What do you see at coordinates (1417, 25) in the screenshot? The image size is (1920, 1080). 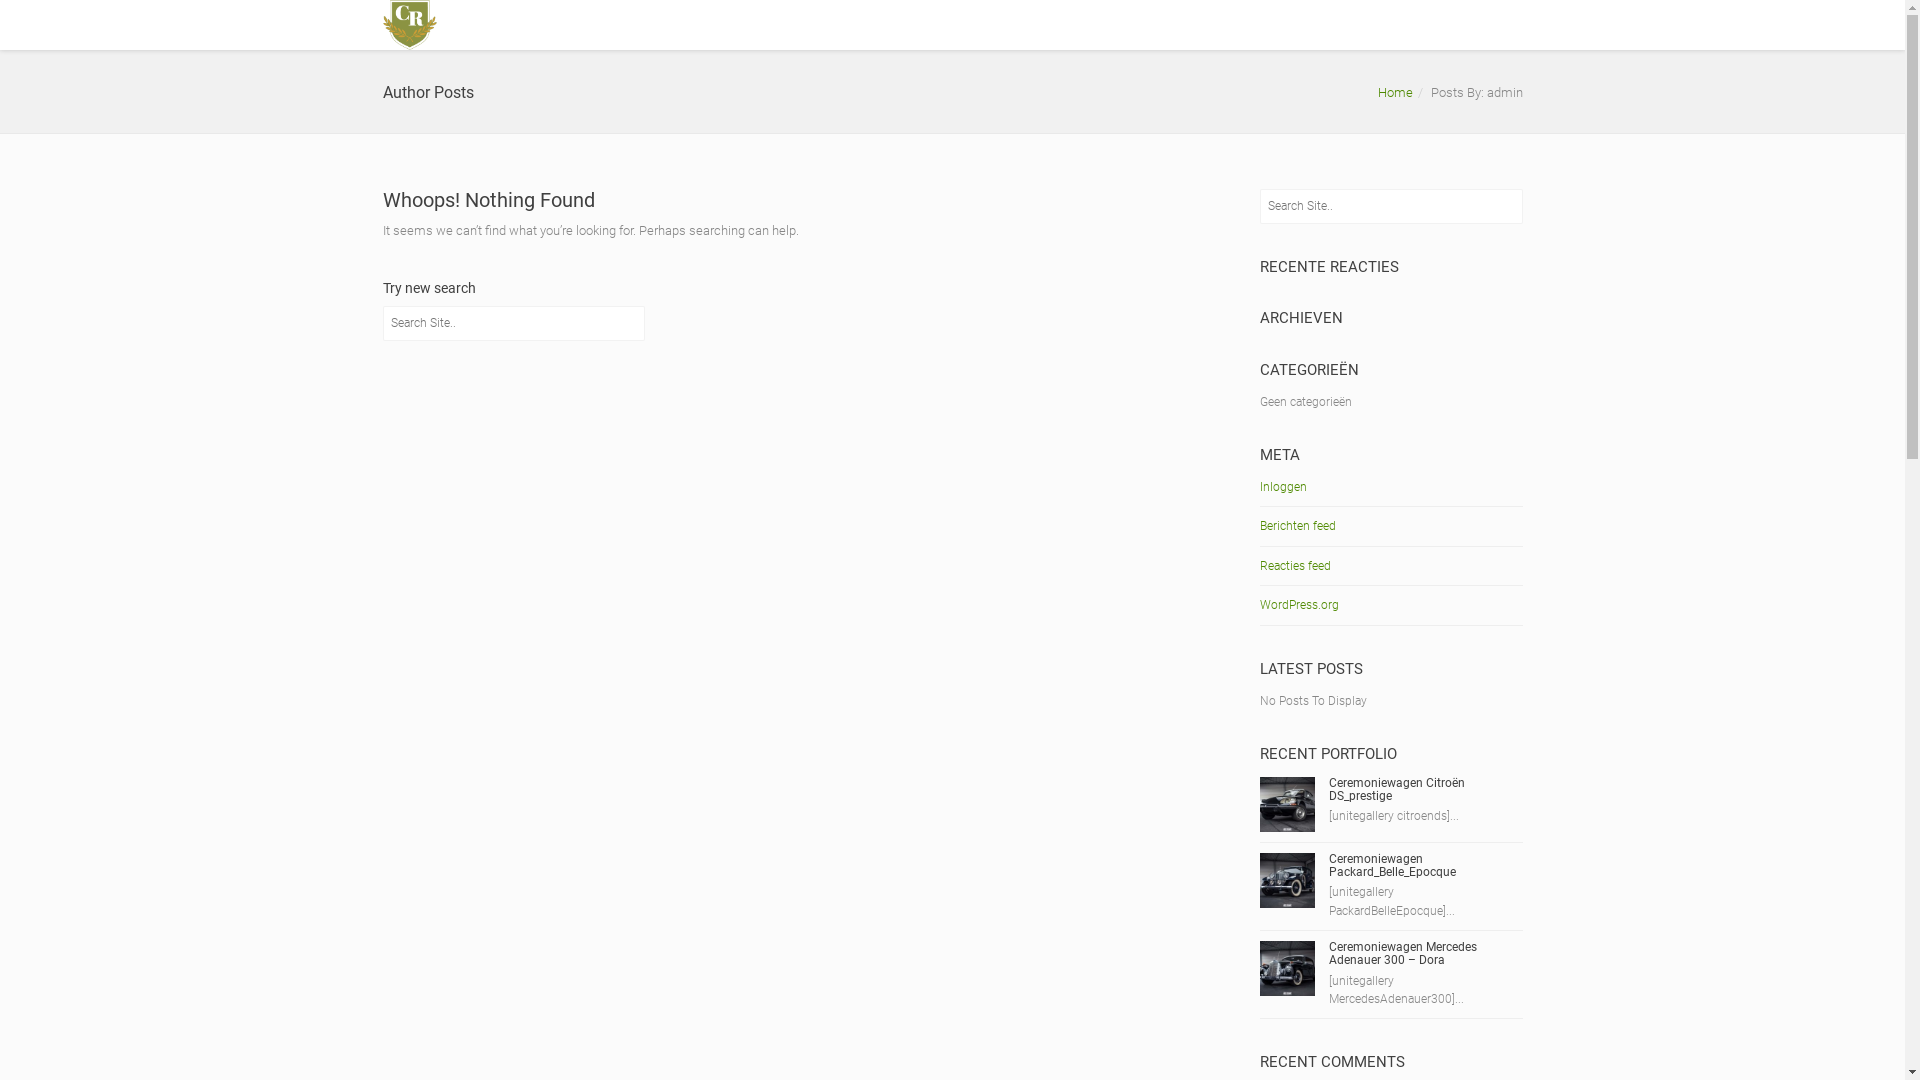 I see `Nieuws` at bounding box center [1417, 25].